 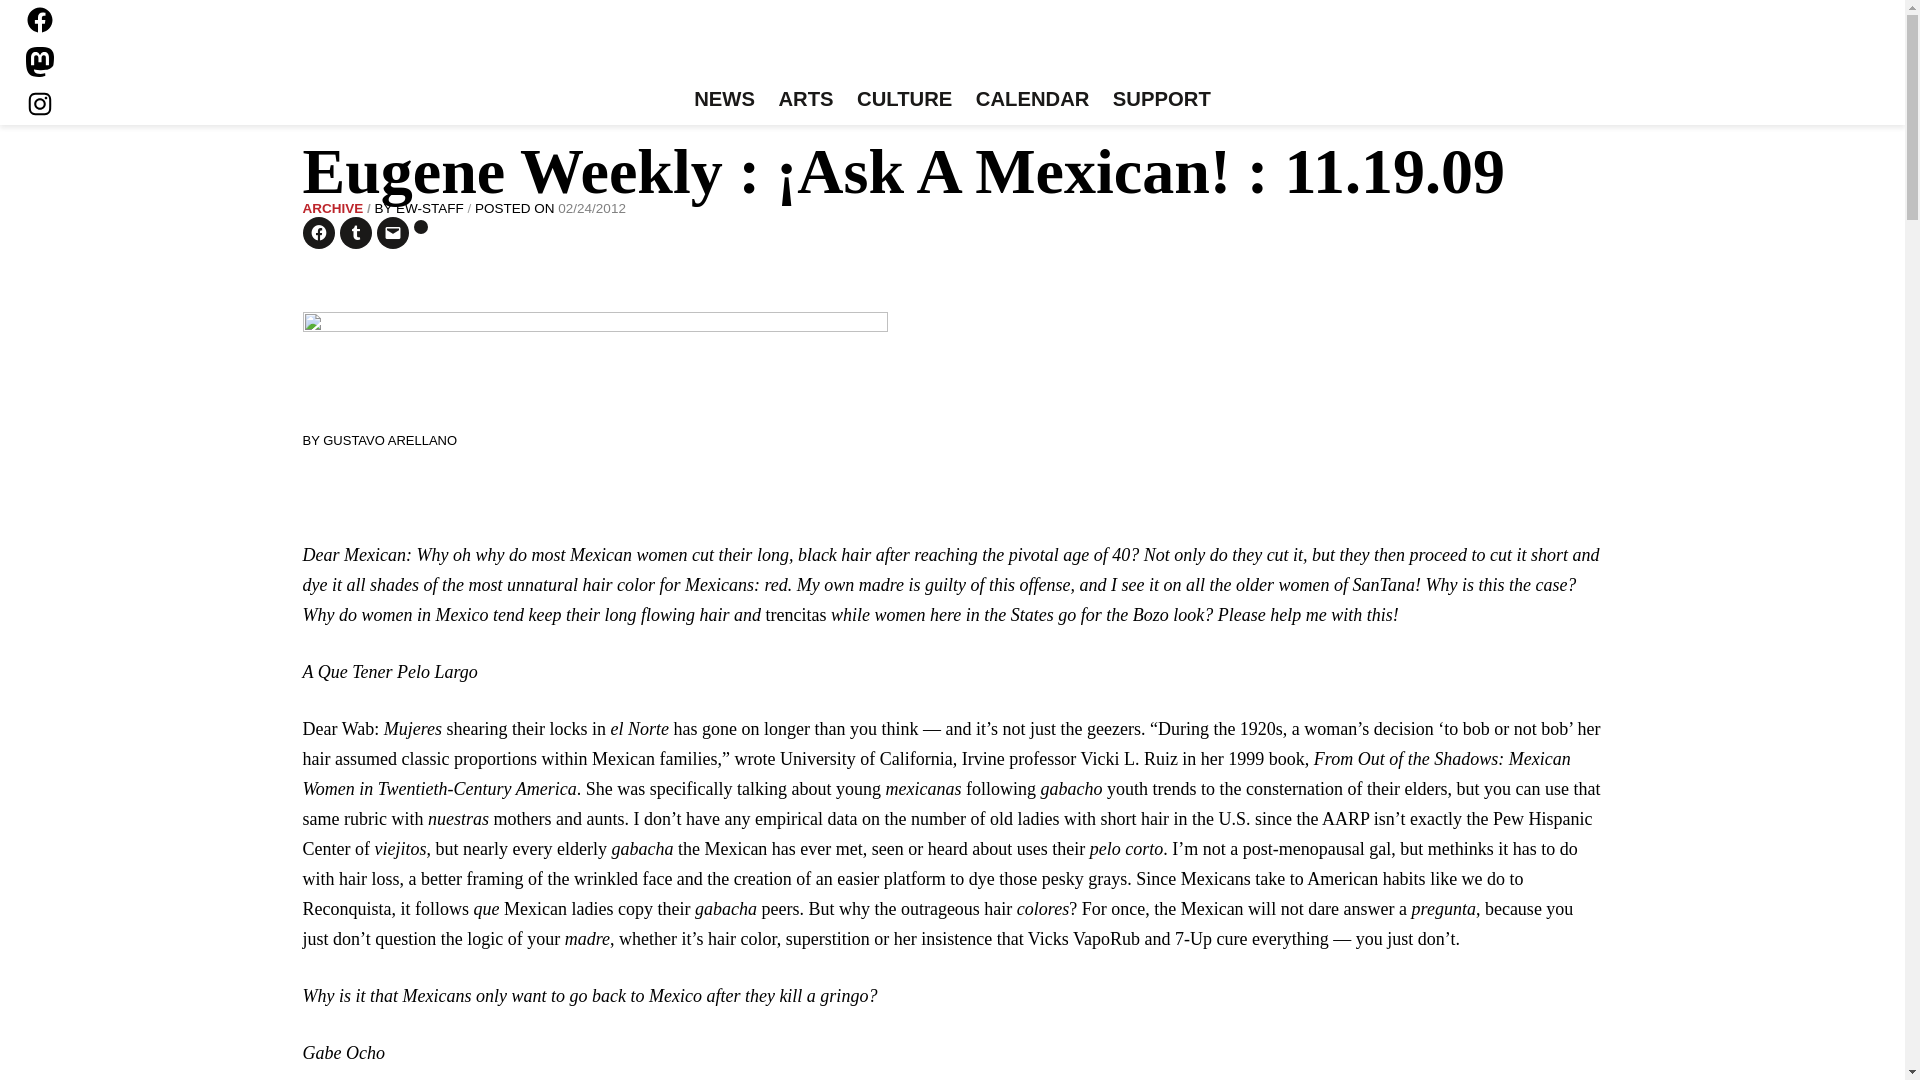 What do you see at coordinates (1160, 100) in the screenshot?
I see `SUPPORT` at bounding box center [1160, 100].